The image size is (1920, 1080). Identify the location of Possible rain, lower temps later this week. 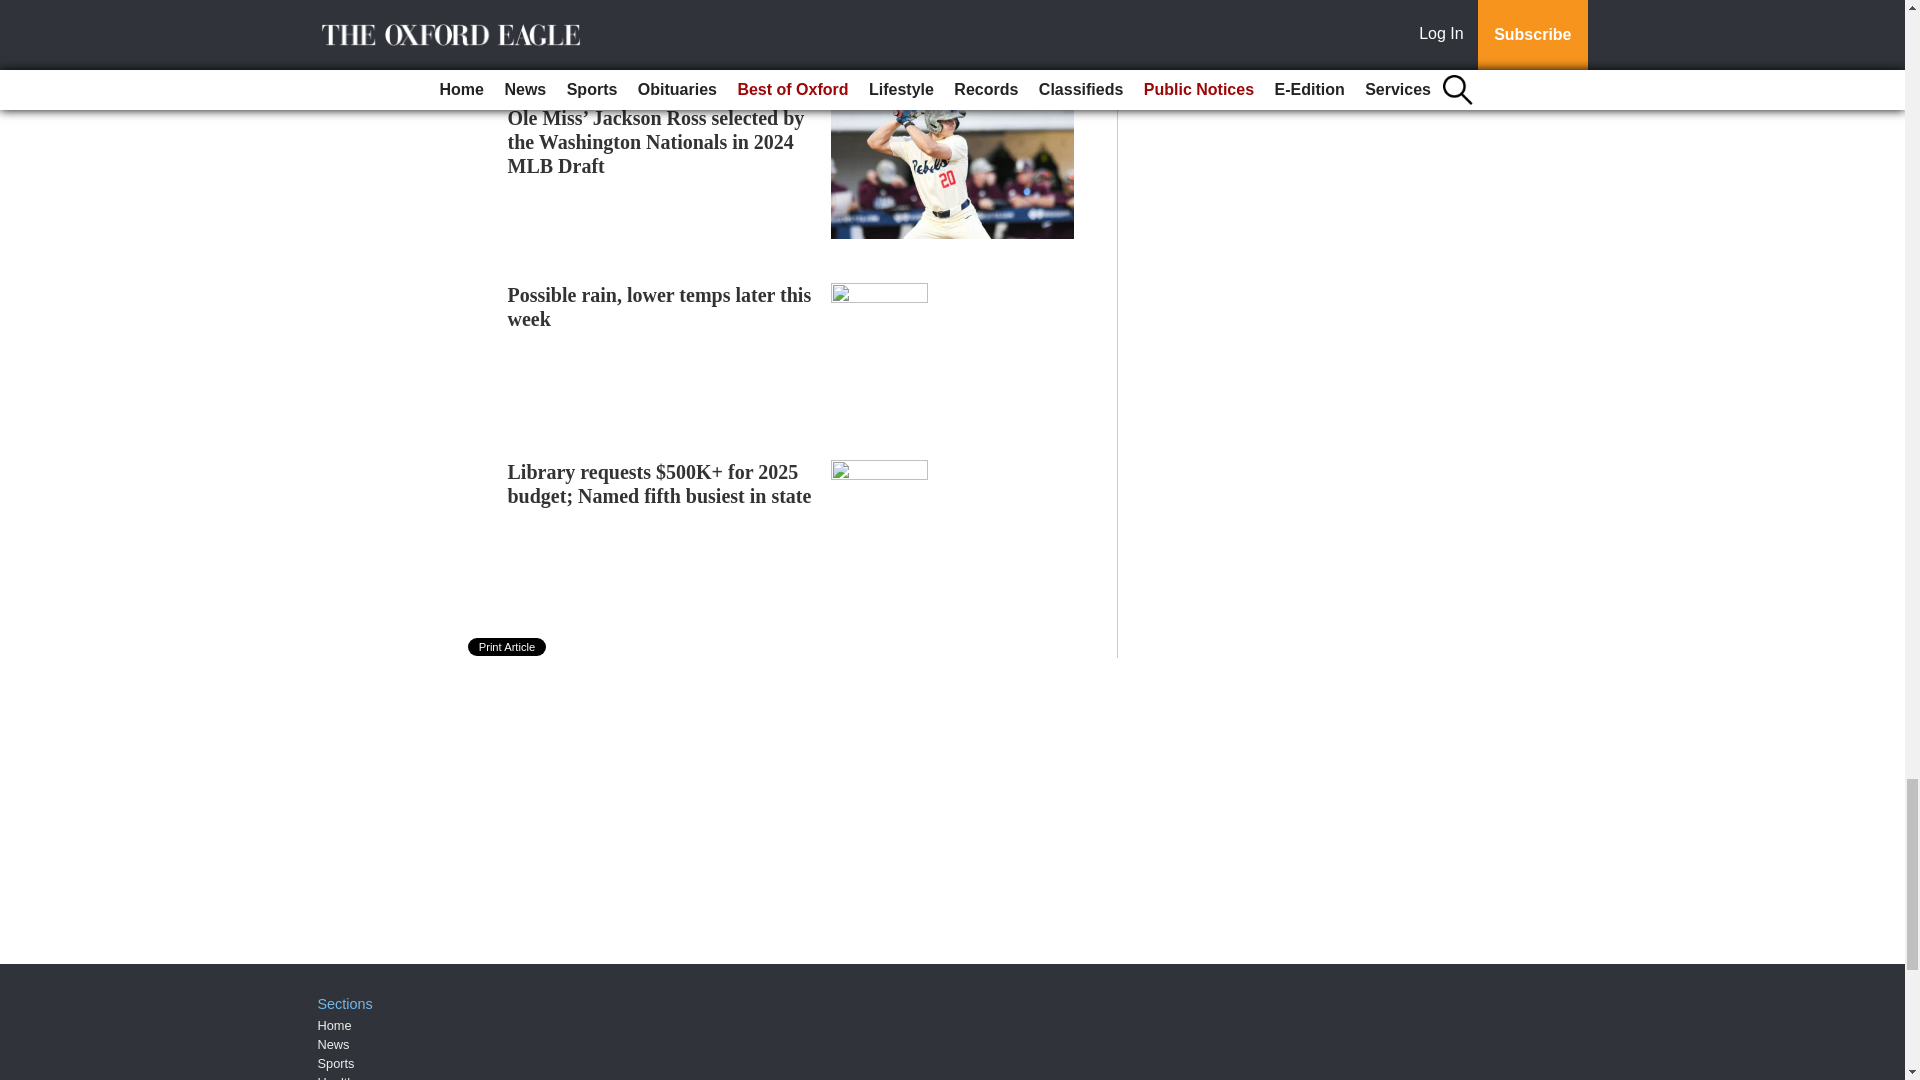
(660, 307).